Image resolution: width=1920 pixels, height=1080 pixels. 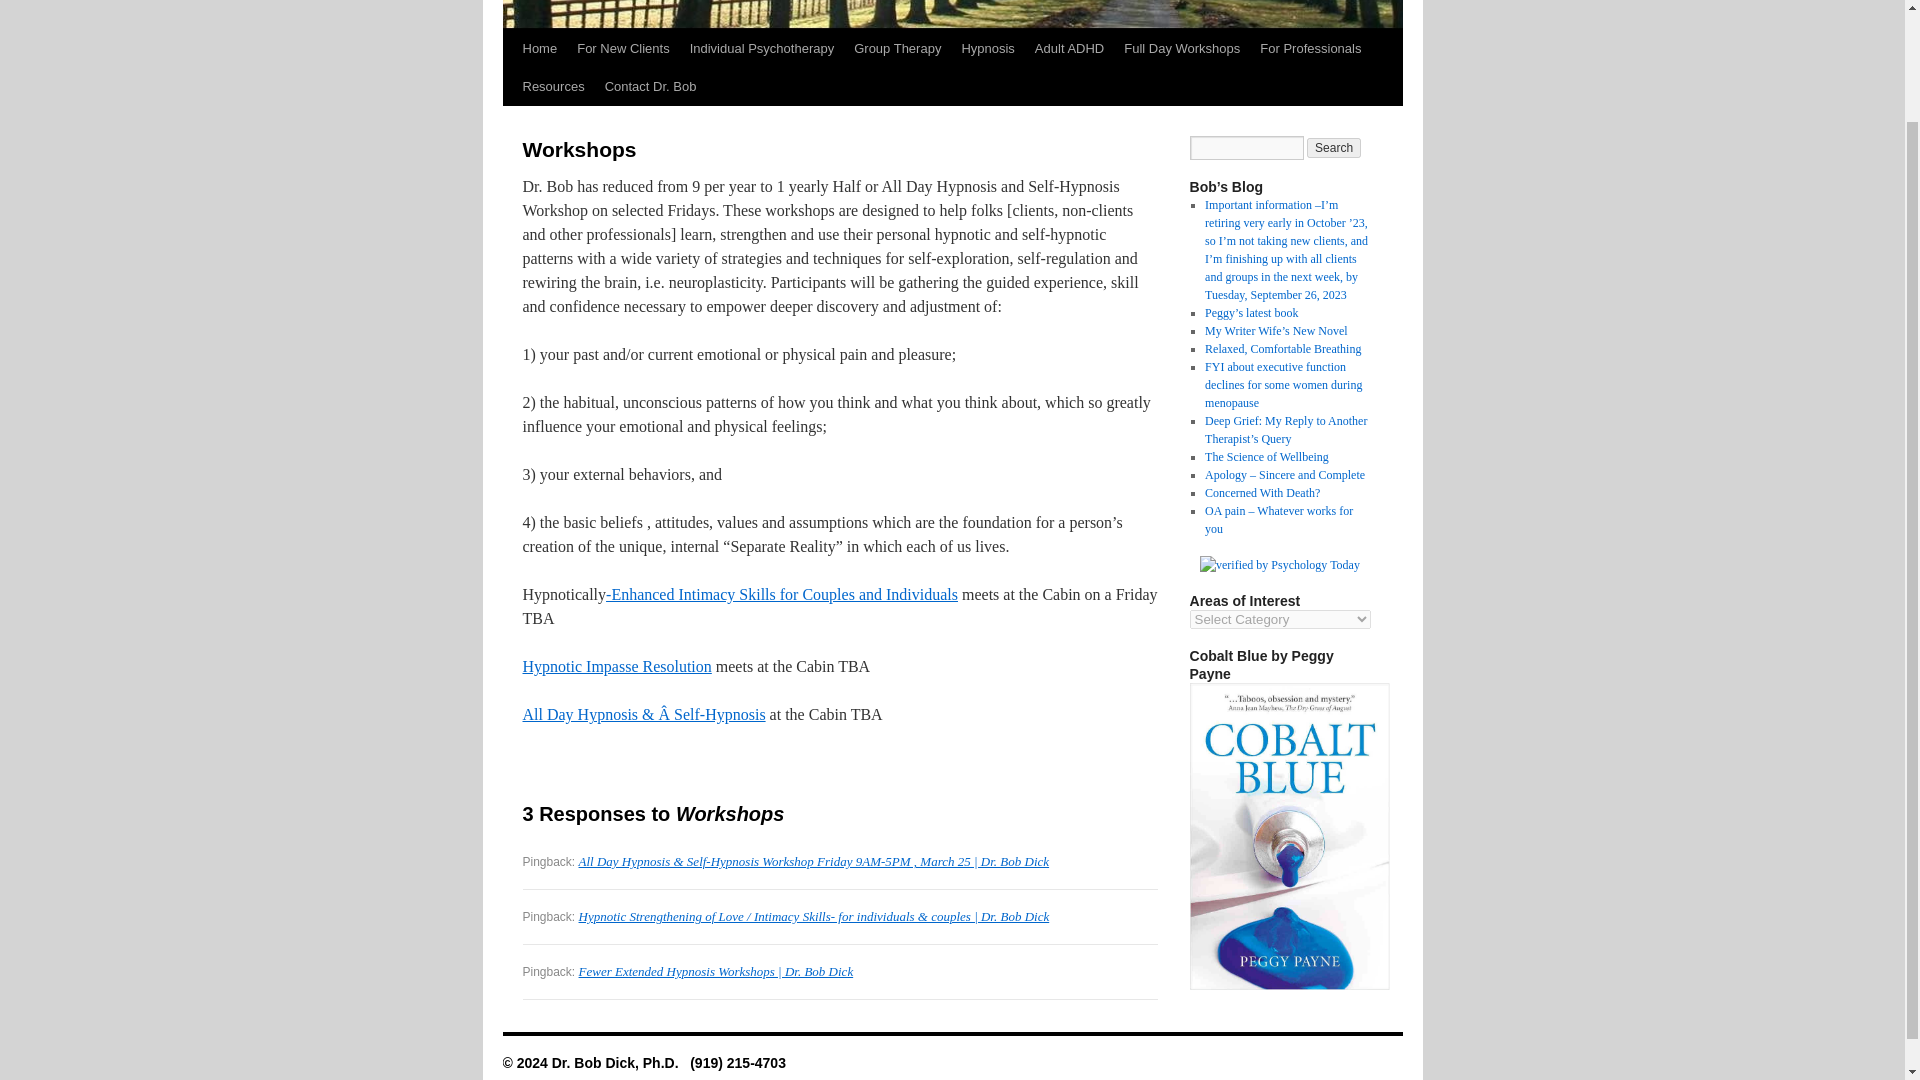 What do you see at coordinates (1334, 148) in the screenshot?
I see `Search` at bounding box center [1334, 148].